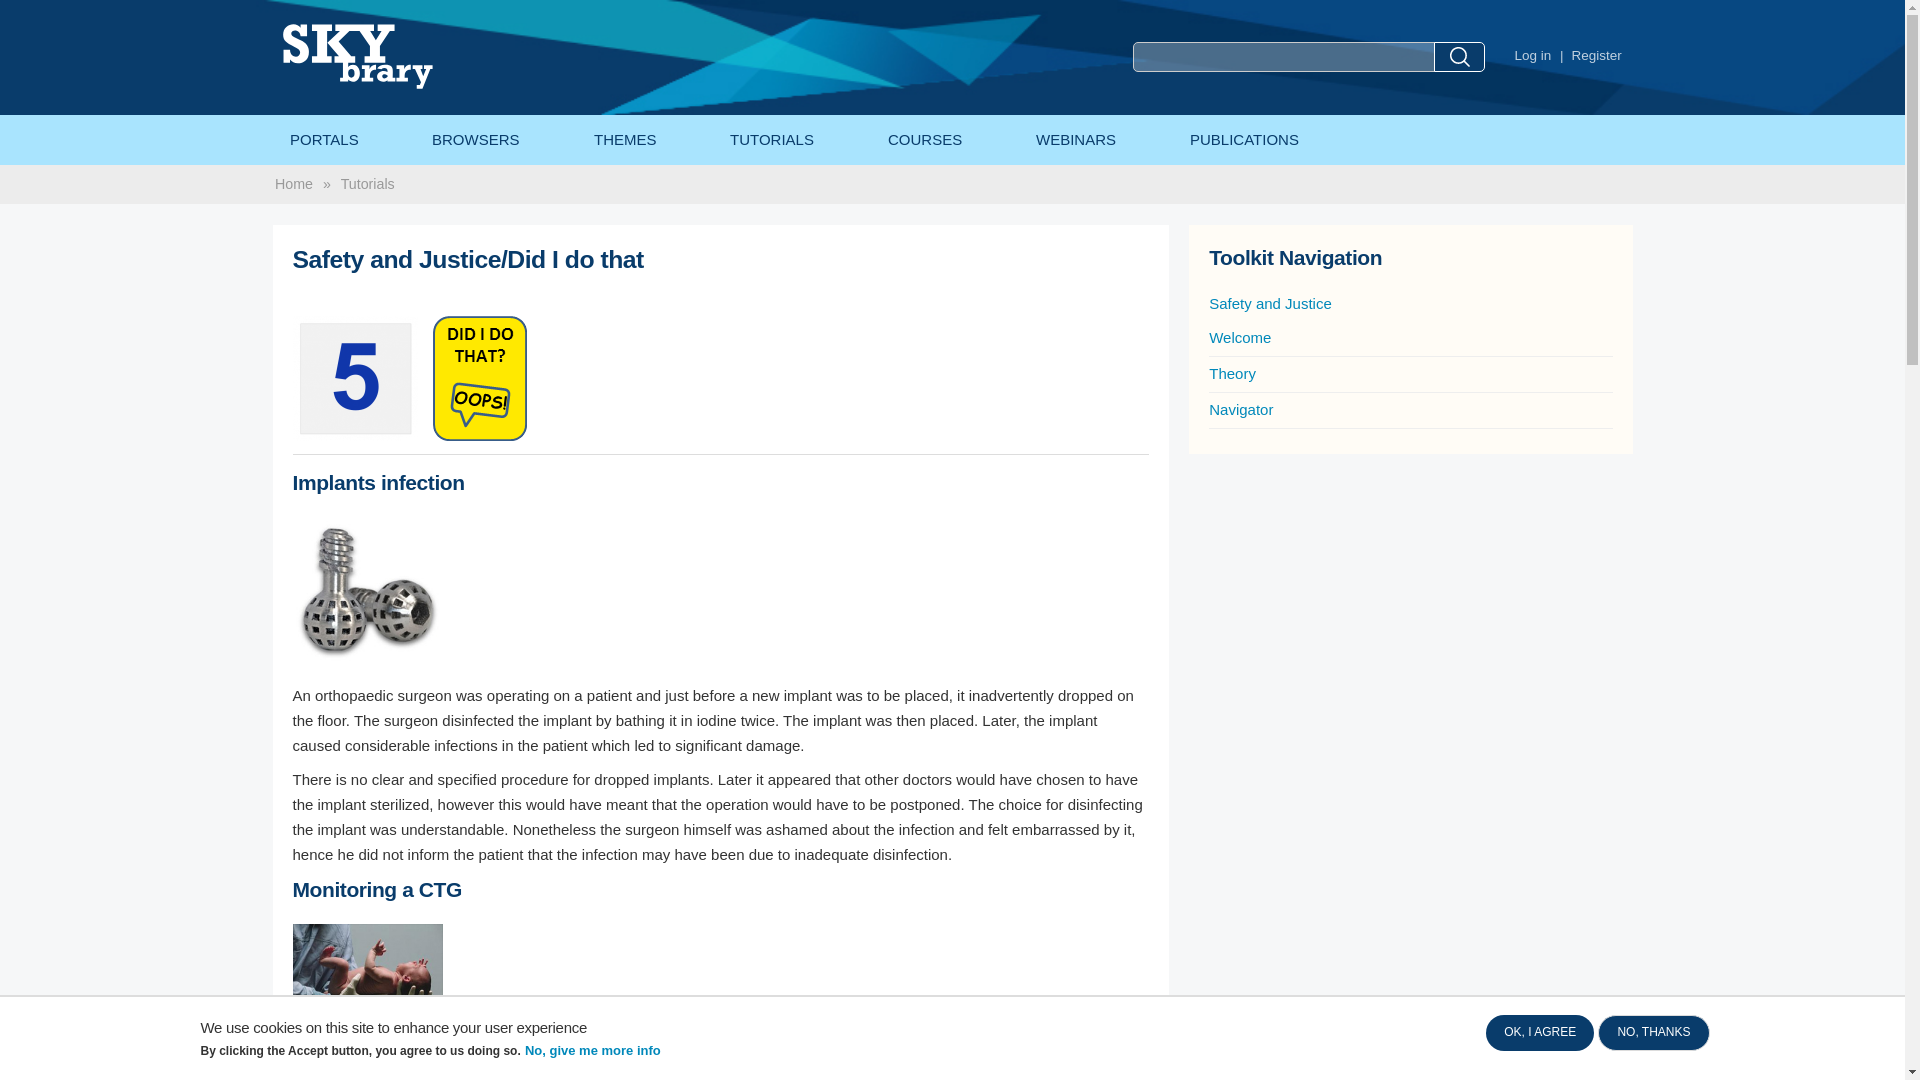  What do you see at coordinates (1597, 55) in the screenshot?
I see `Register` at bounding box center [1597, 55].